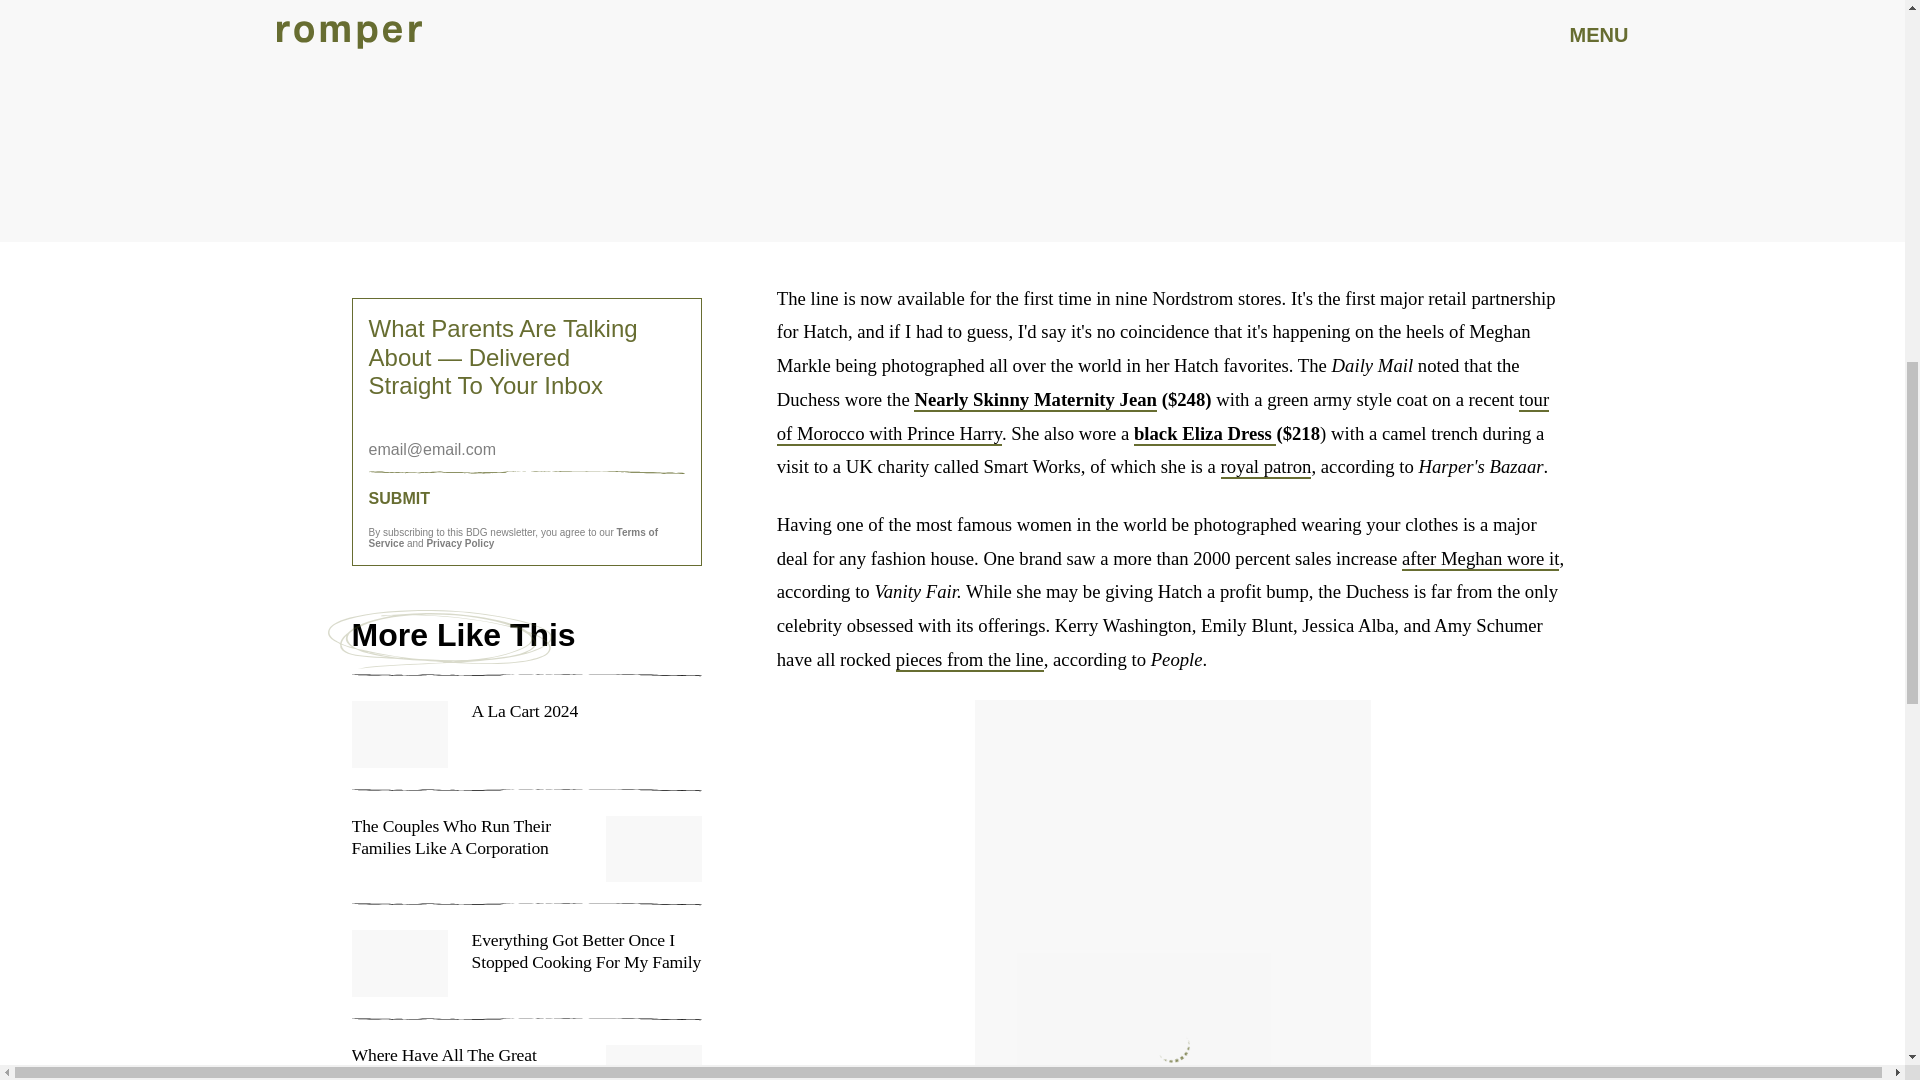  What do you see at coordinates (526, 1062) in the screenshot?
I see `Where Have All The Great Sports Movies Gone?` at bounding box center [526, 1062].